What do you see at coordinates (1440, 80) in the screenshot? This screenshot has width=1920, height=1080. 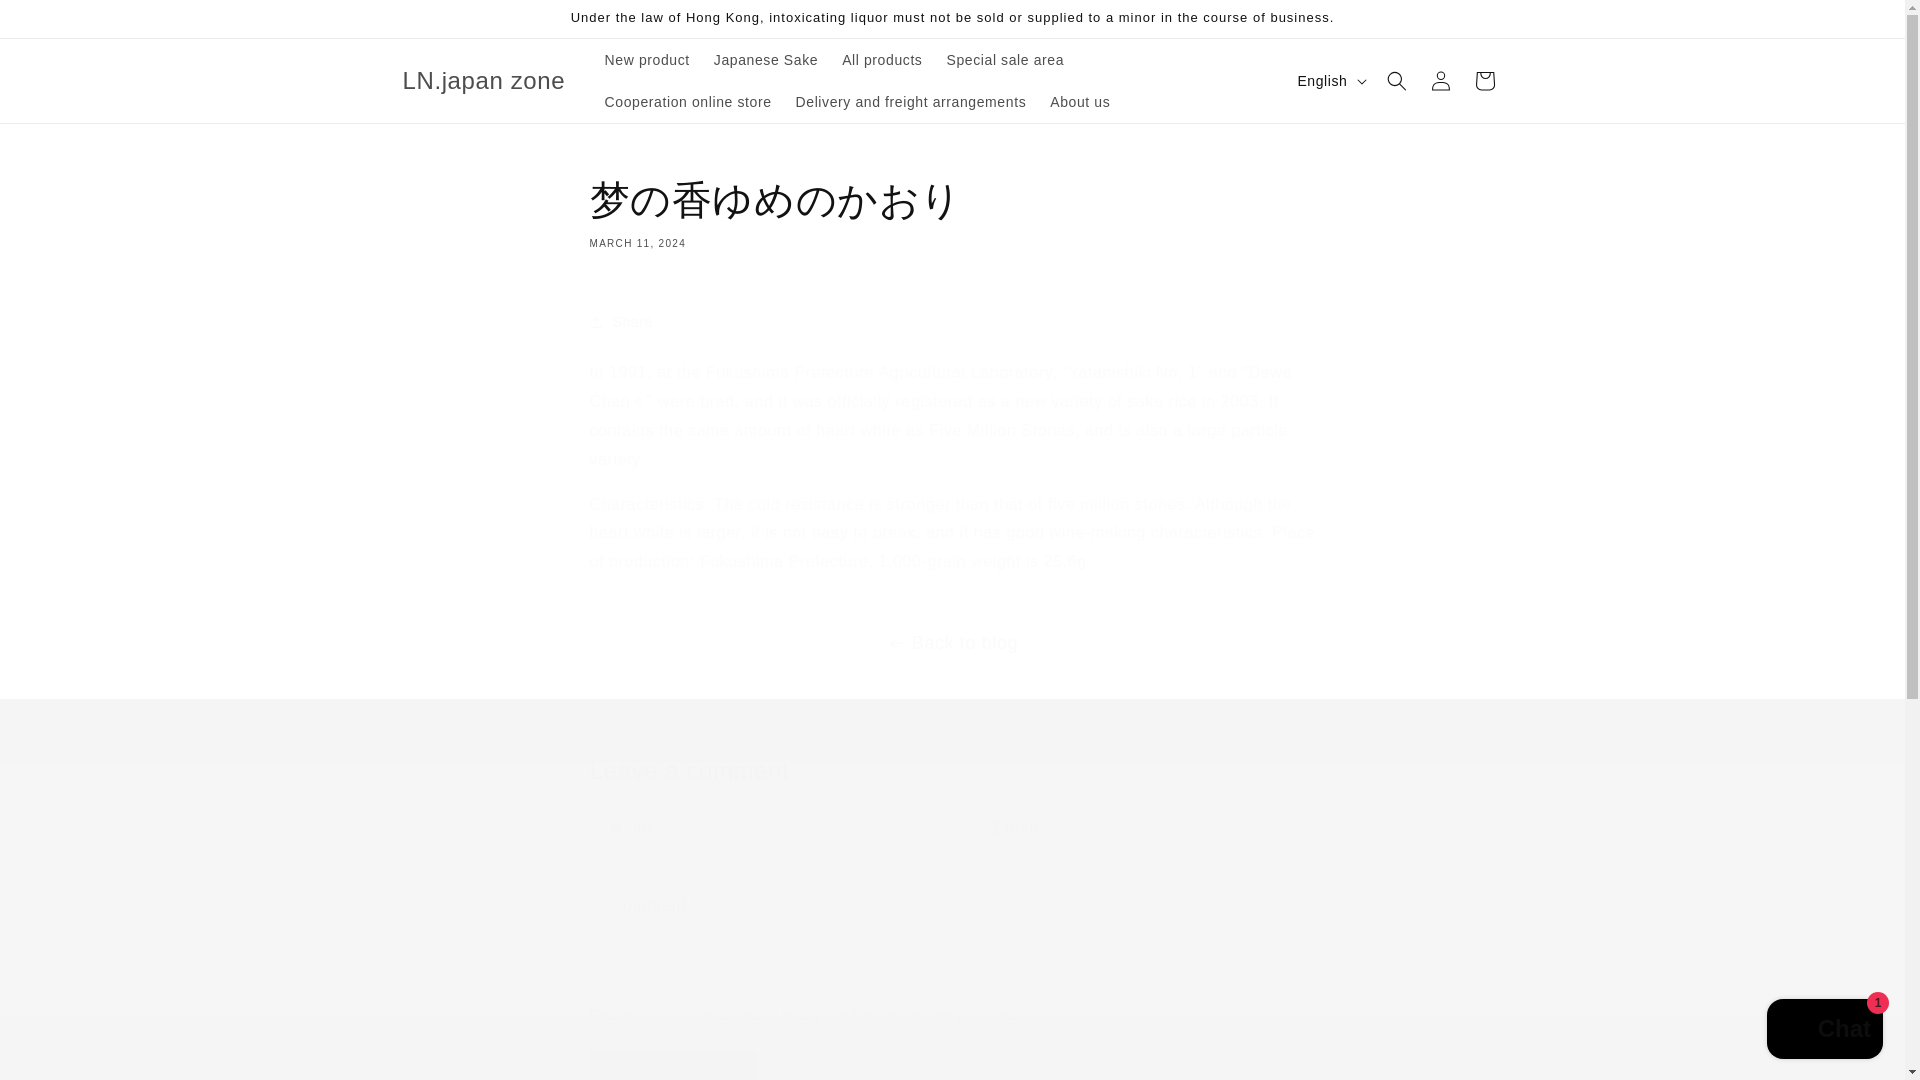 I see `Log in` at bounding box center [1440, 80].